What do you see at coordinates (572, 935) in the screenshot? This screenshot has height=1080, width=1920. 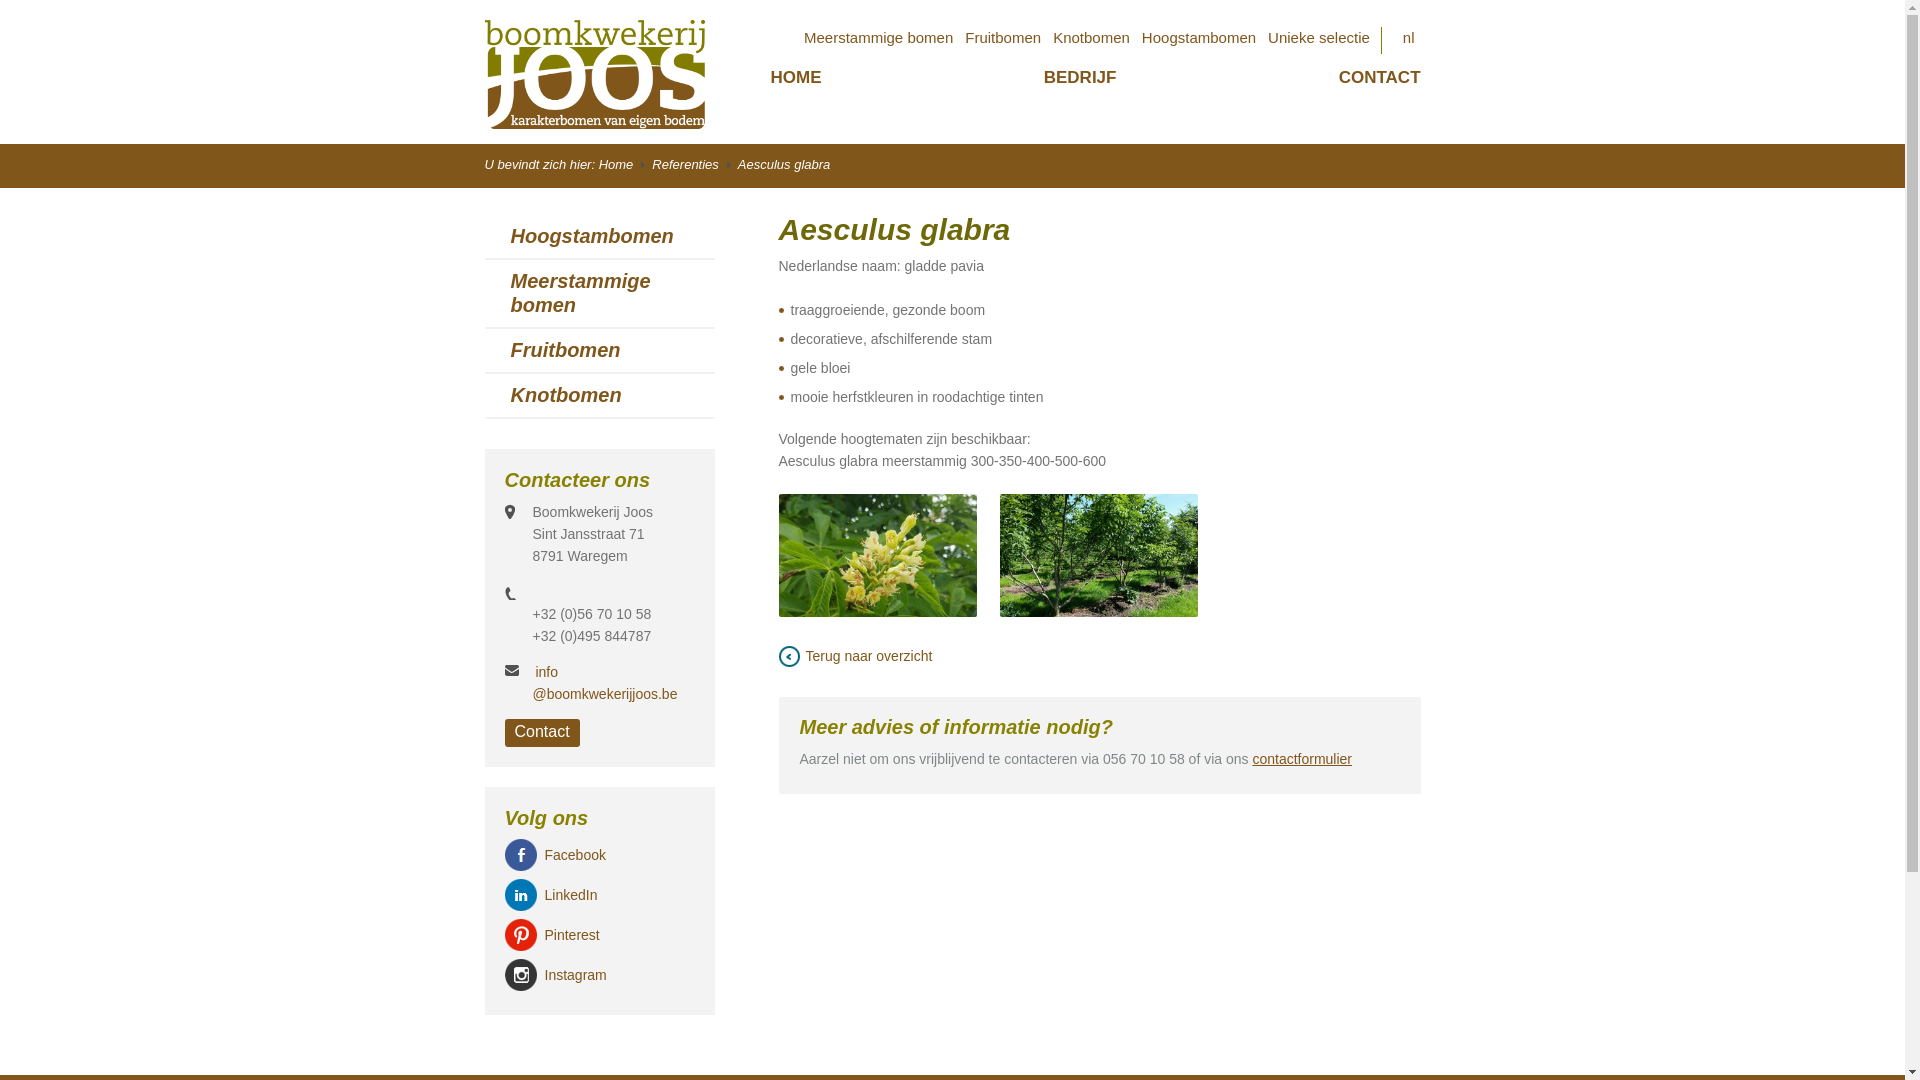 I see `Pinterest` at bounding box center [572, 935].